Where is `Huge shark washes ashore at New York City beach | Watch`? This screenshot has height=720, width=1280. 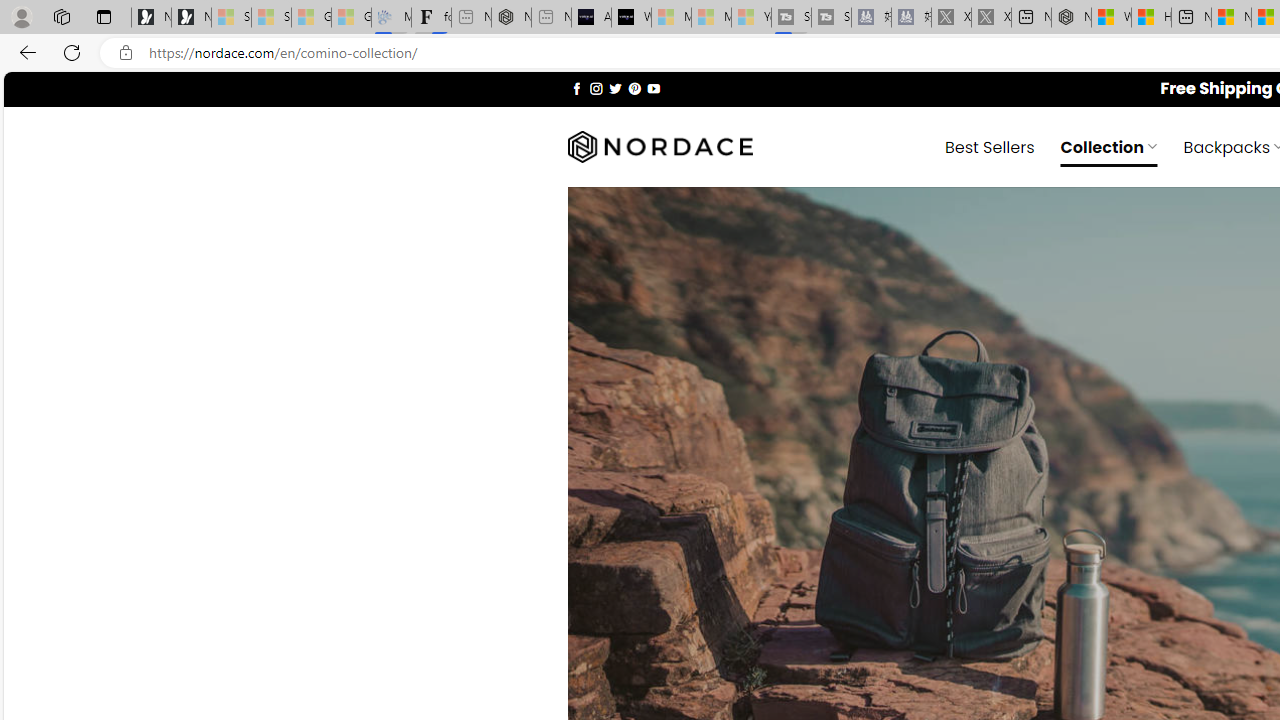
Huge shark washes ashore at New York City beach | Watch is located at coordinates (1151, 18).